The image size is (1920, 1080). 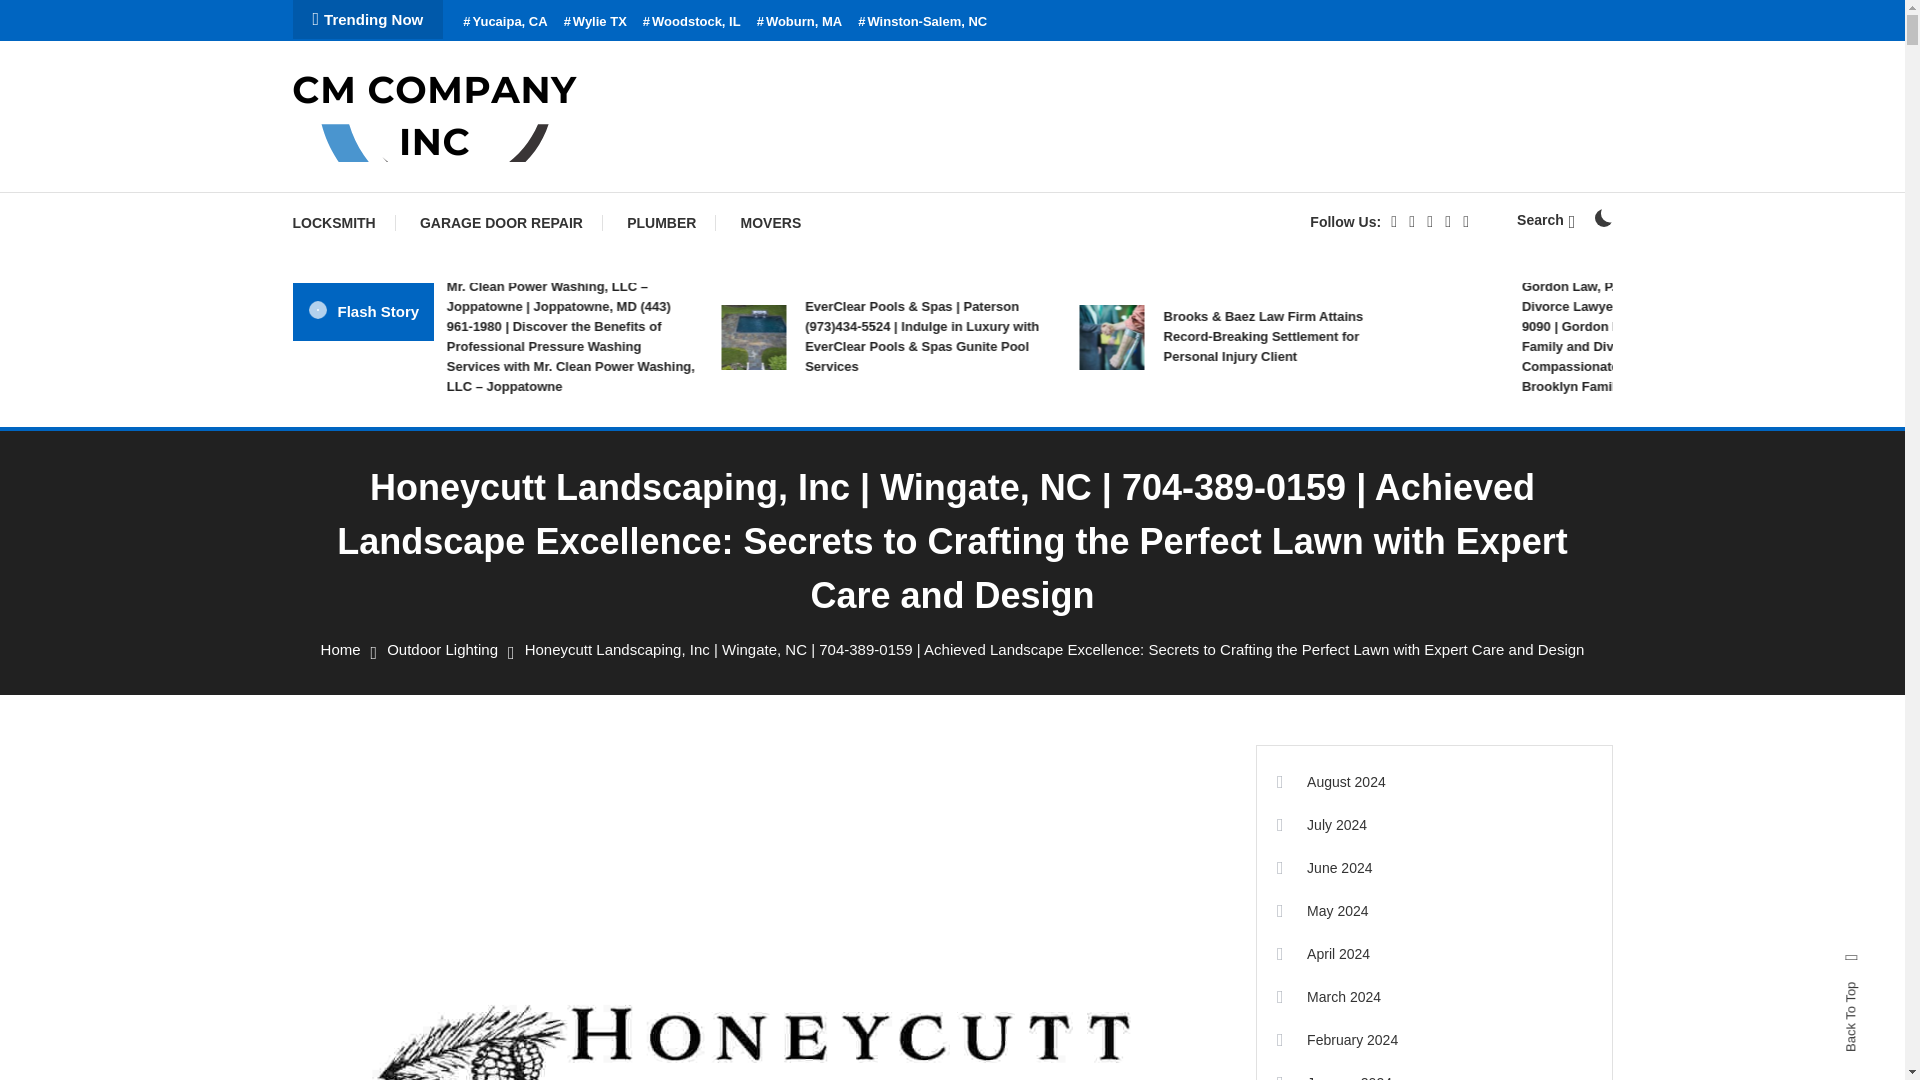 What do you see at coordinates (1602, 218) in the screenshot?
I see `on` at bounding box center [1602, 218].